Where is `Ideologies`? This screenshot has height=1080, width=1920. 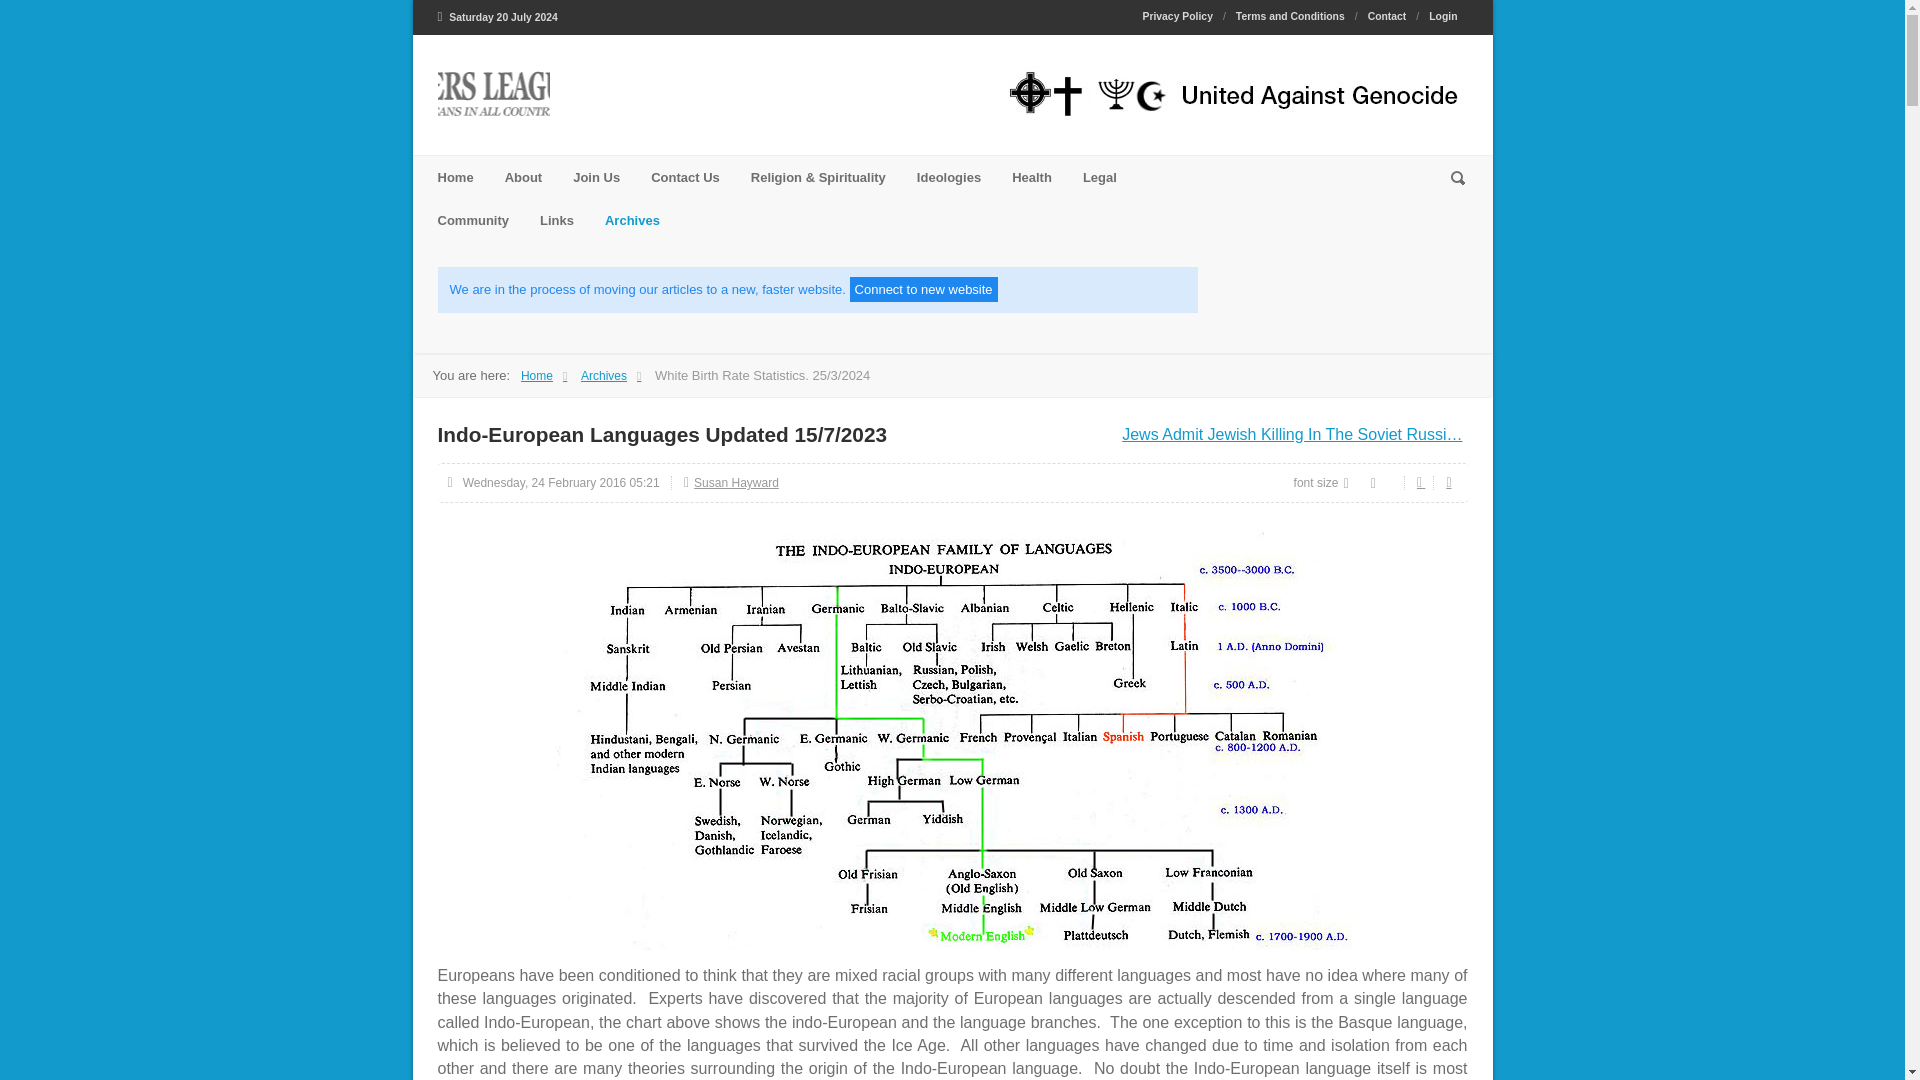
Ideologies is located at coordinates (948, 176).